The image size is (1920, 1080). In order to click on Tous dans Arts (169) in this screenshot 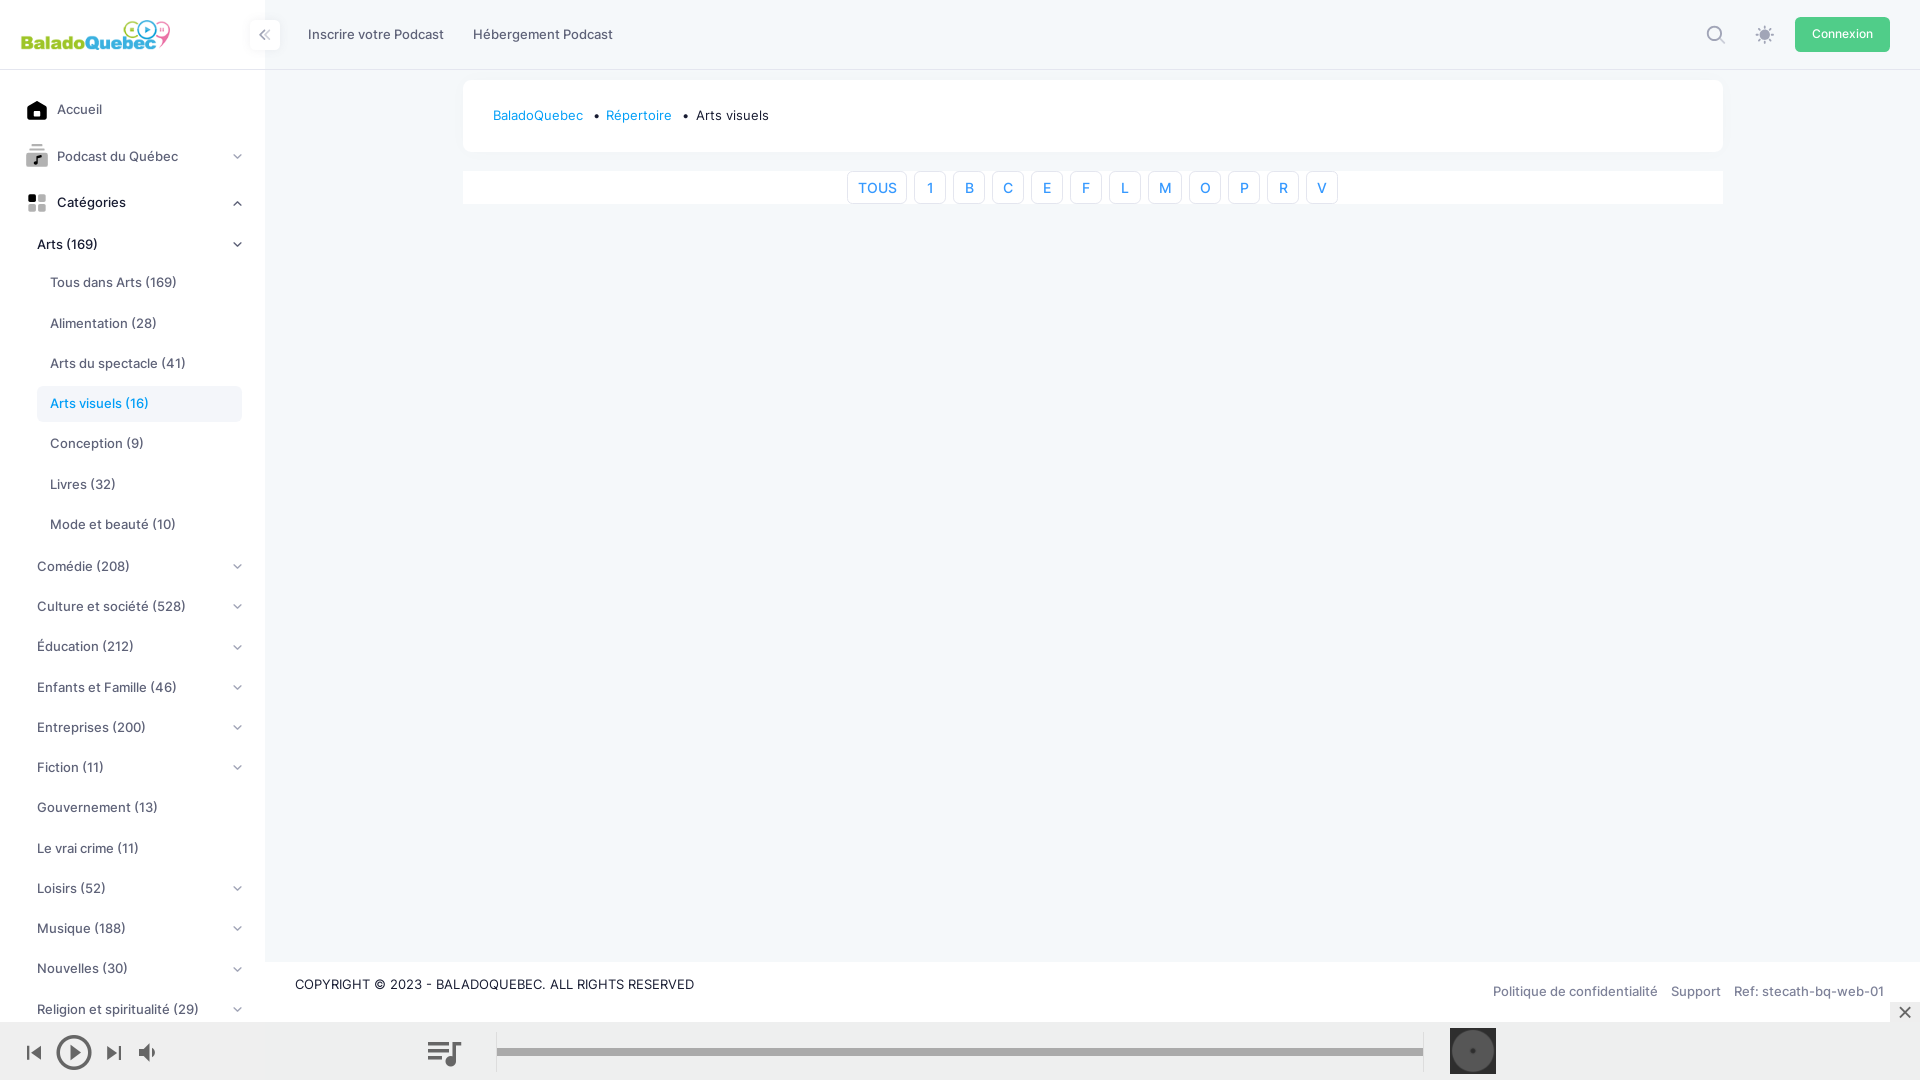, I will do `click(146, 283)`.